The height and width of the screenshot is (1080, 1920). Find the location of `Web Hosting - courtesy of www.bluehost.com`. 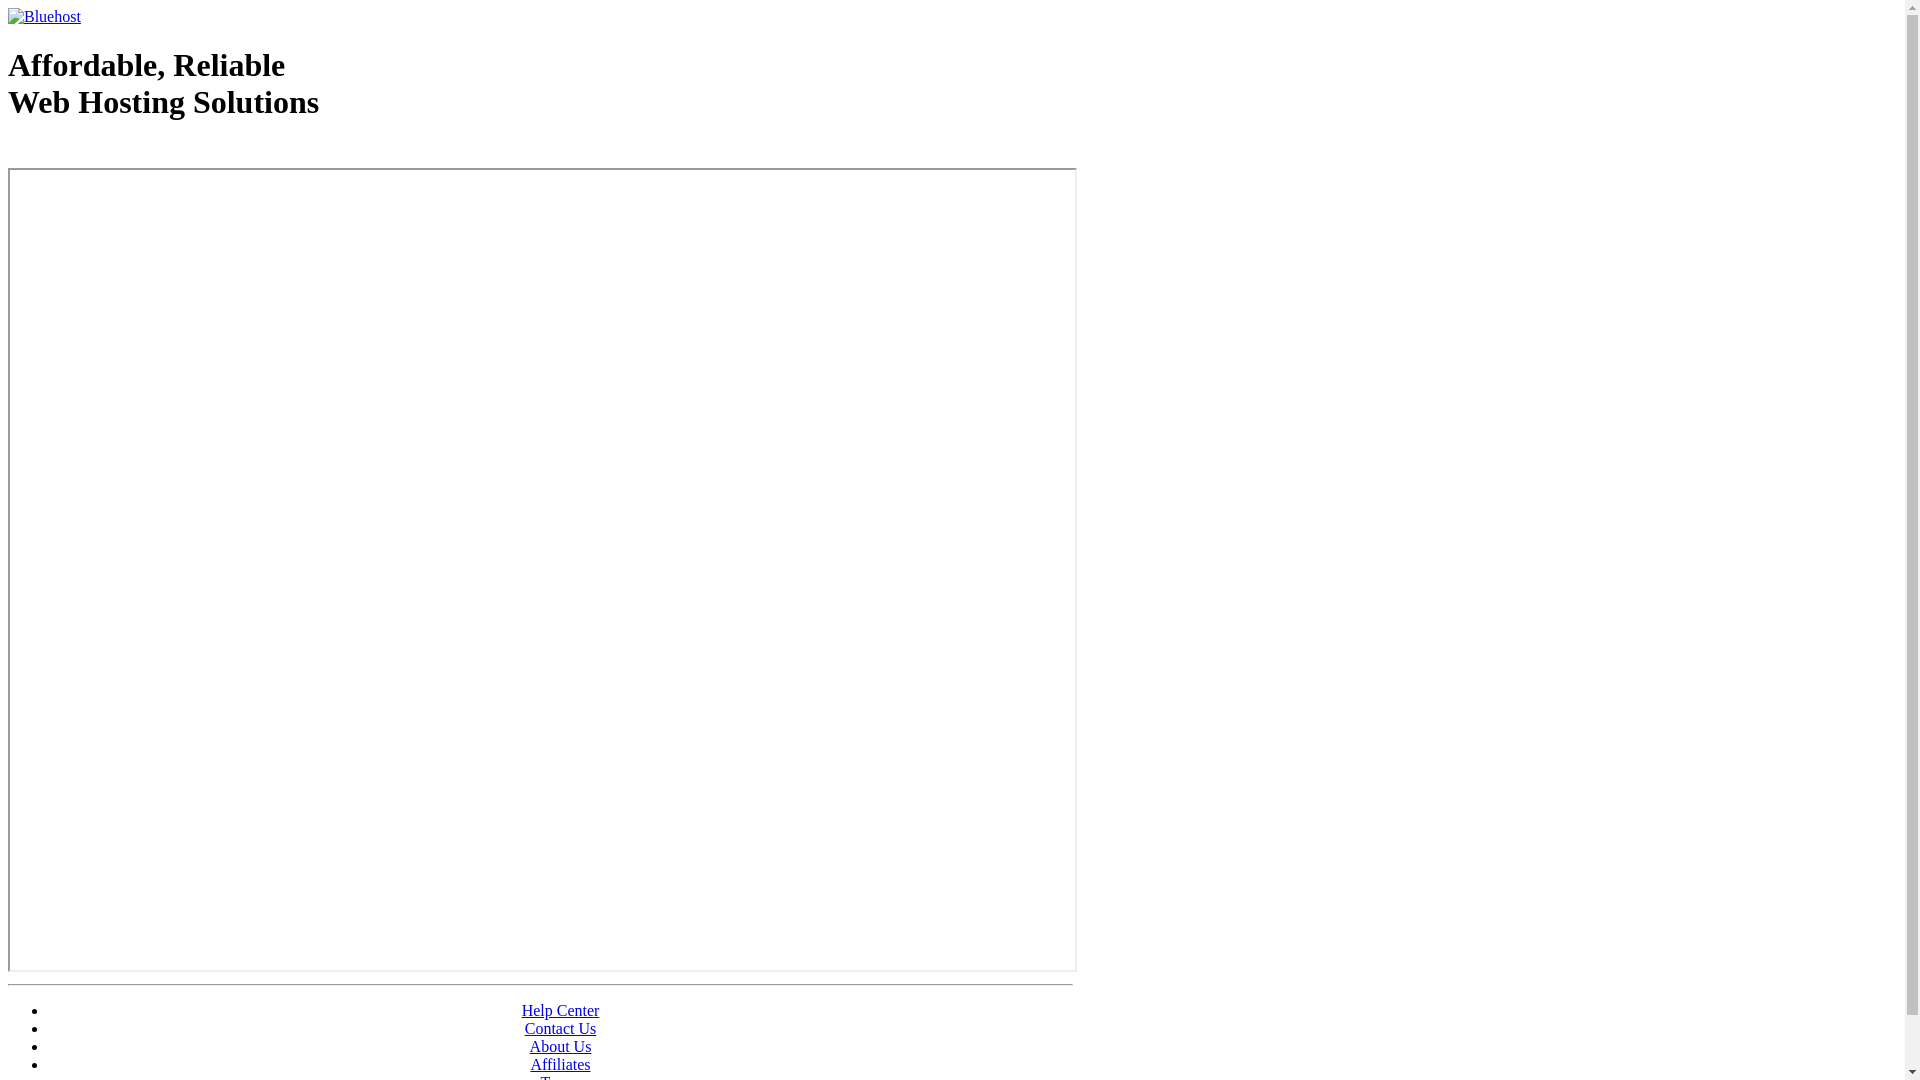

Web Hosting - courtesy of www.bluehost.com is located at coordinates (124, 153).